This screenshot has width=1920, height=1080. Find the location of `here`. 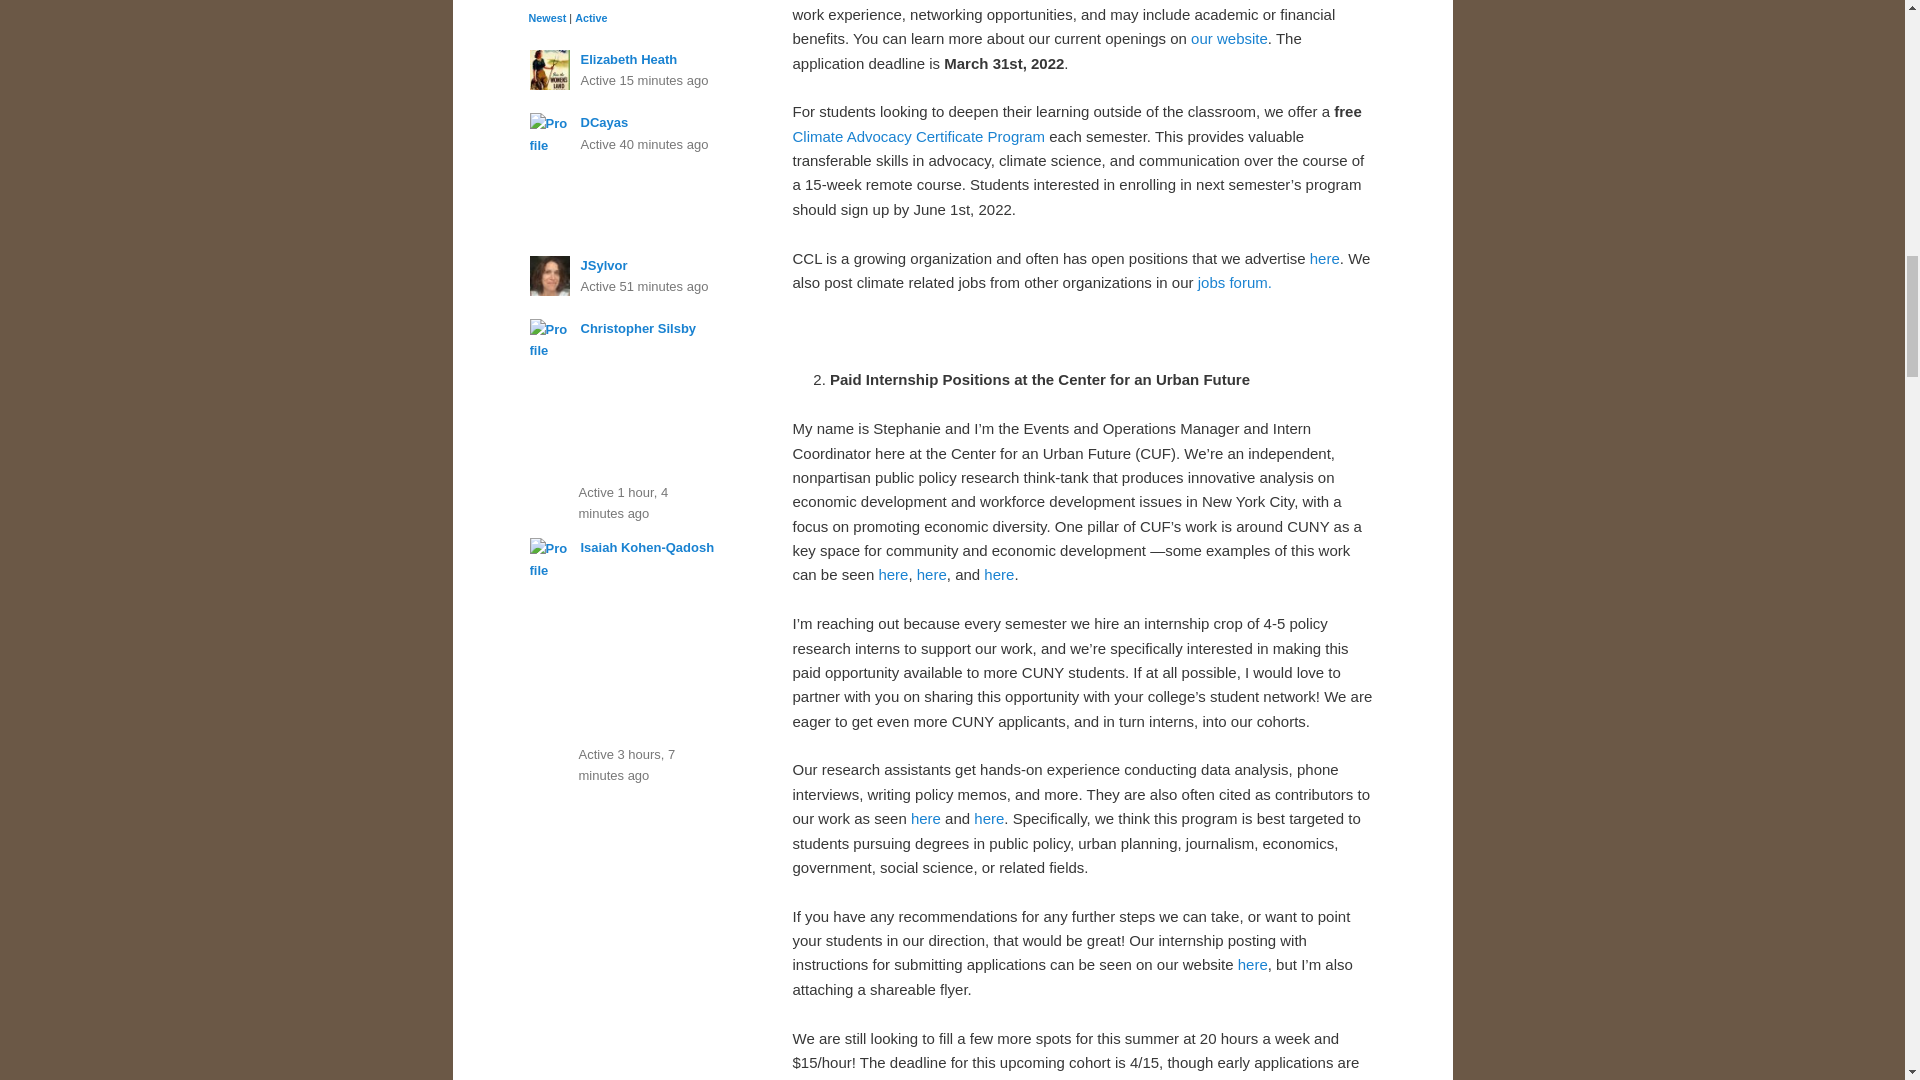

here is located at coordinates (892, 574).